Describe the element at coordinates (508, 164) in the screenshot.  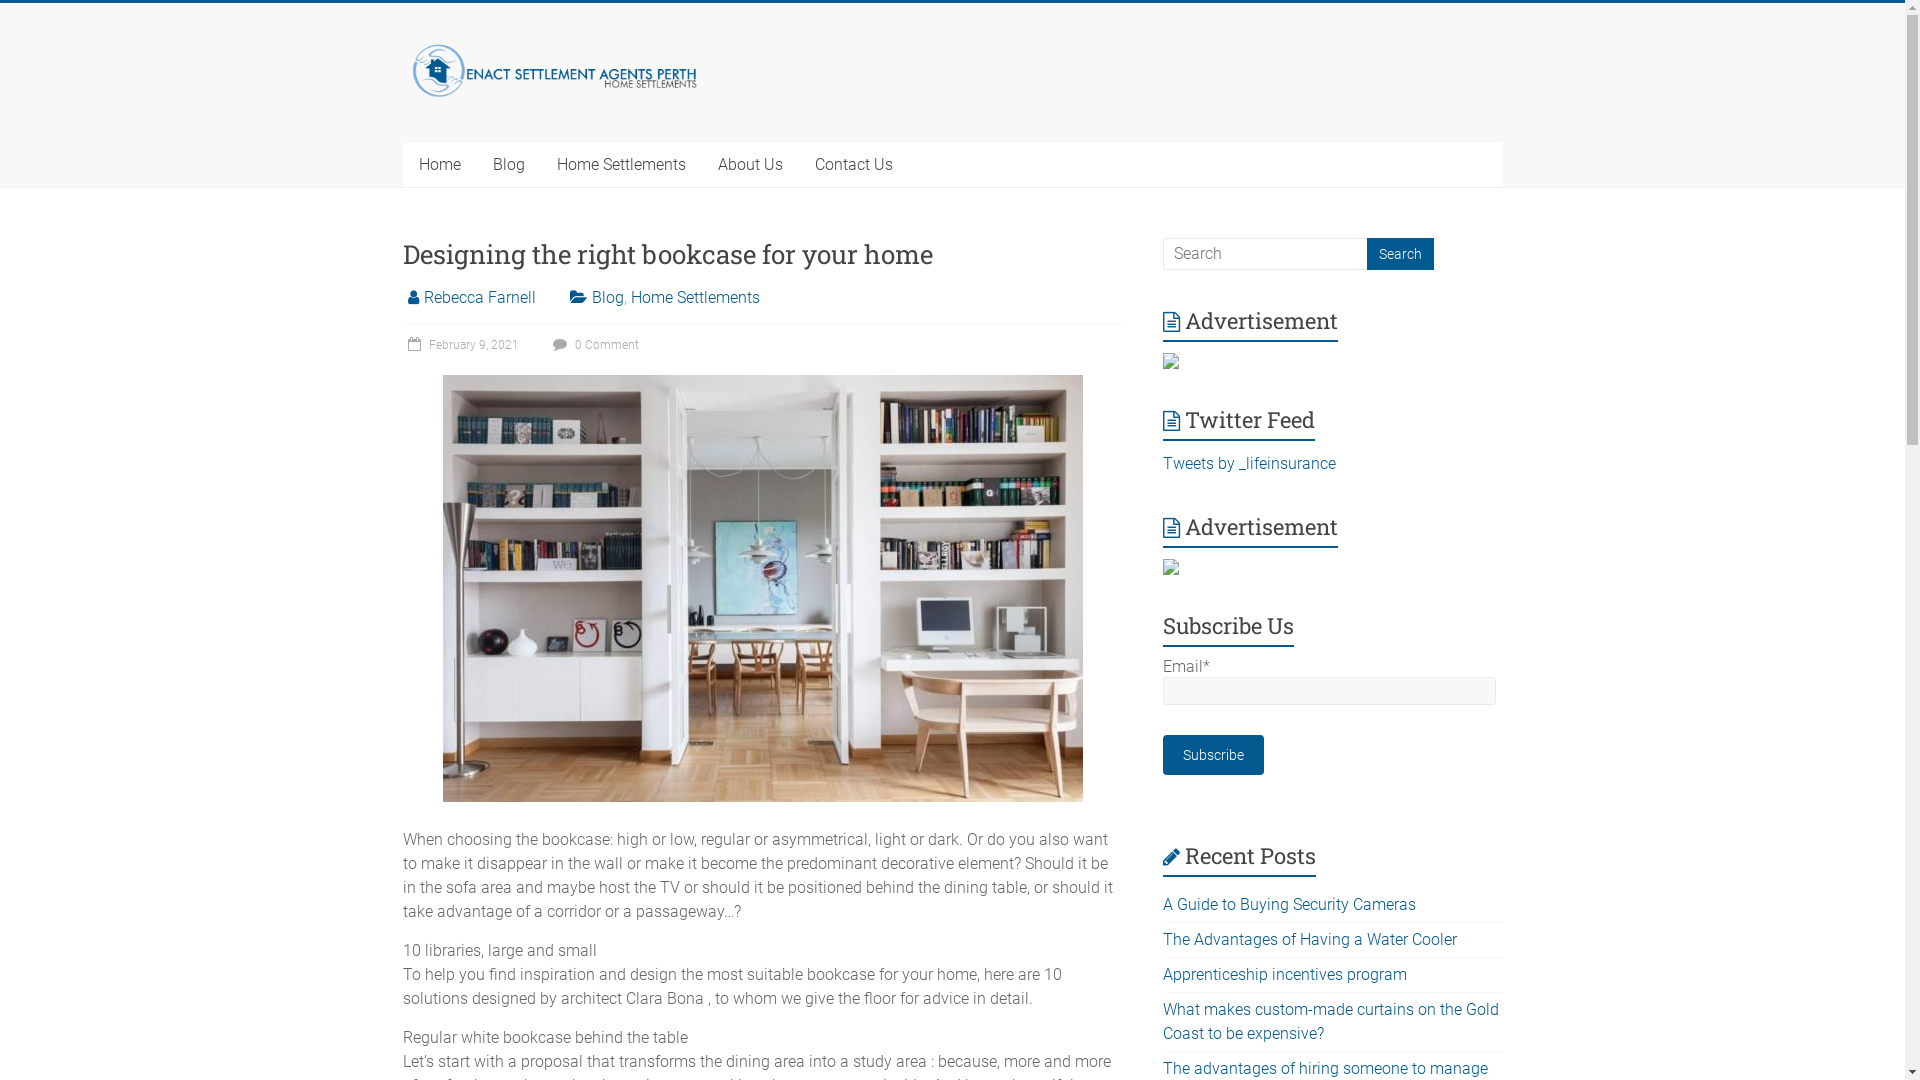
I see `Blog` at that location.